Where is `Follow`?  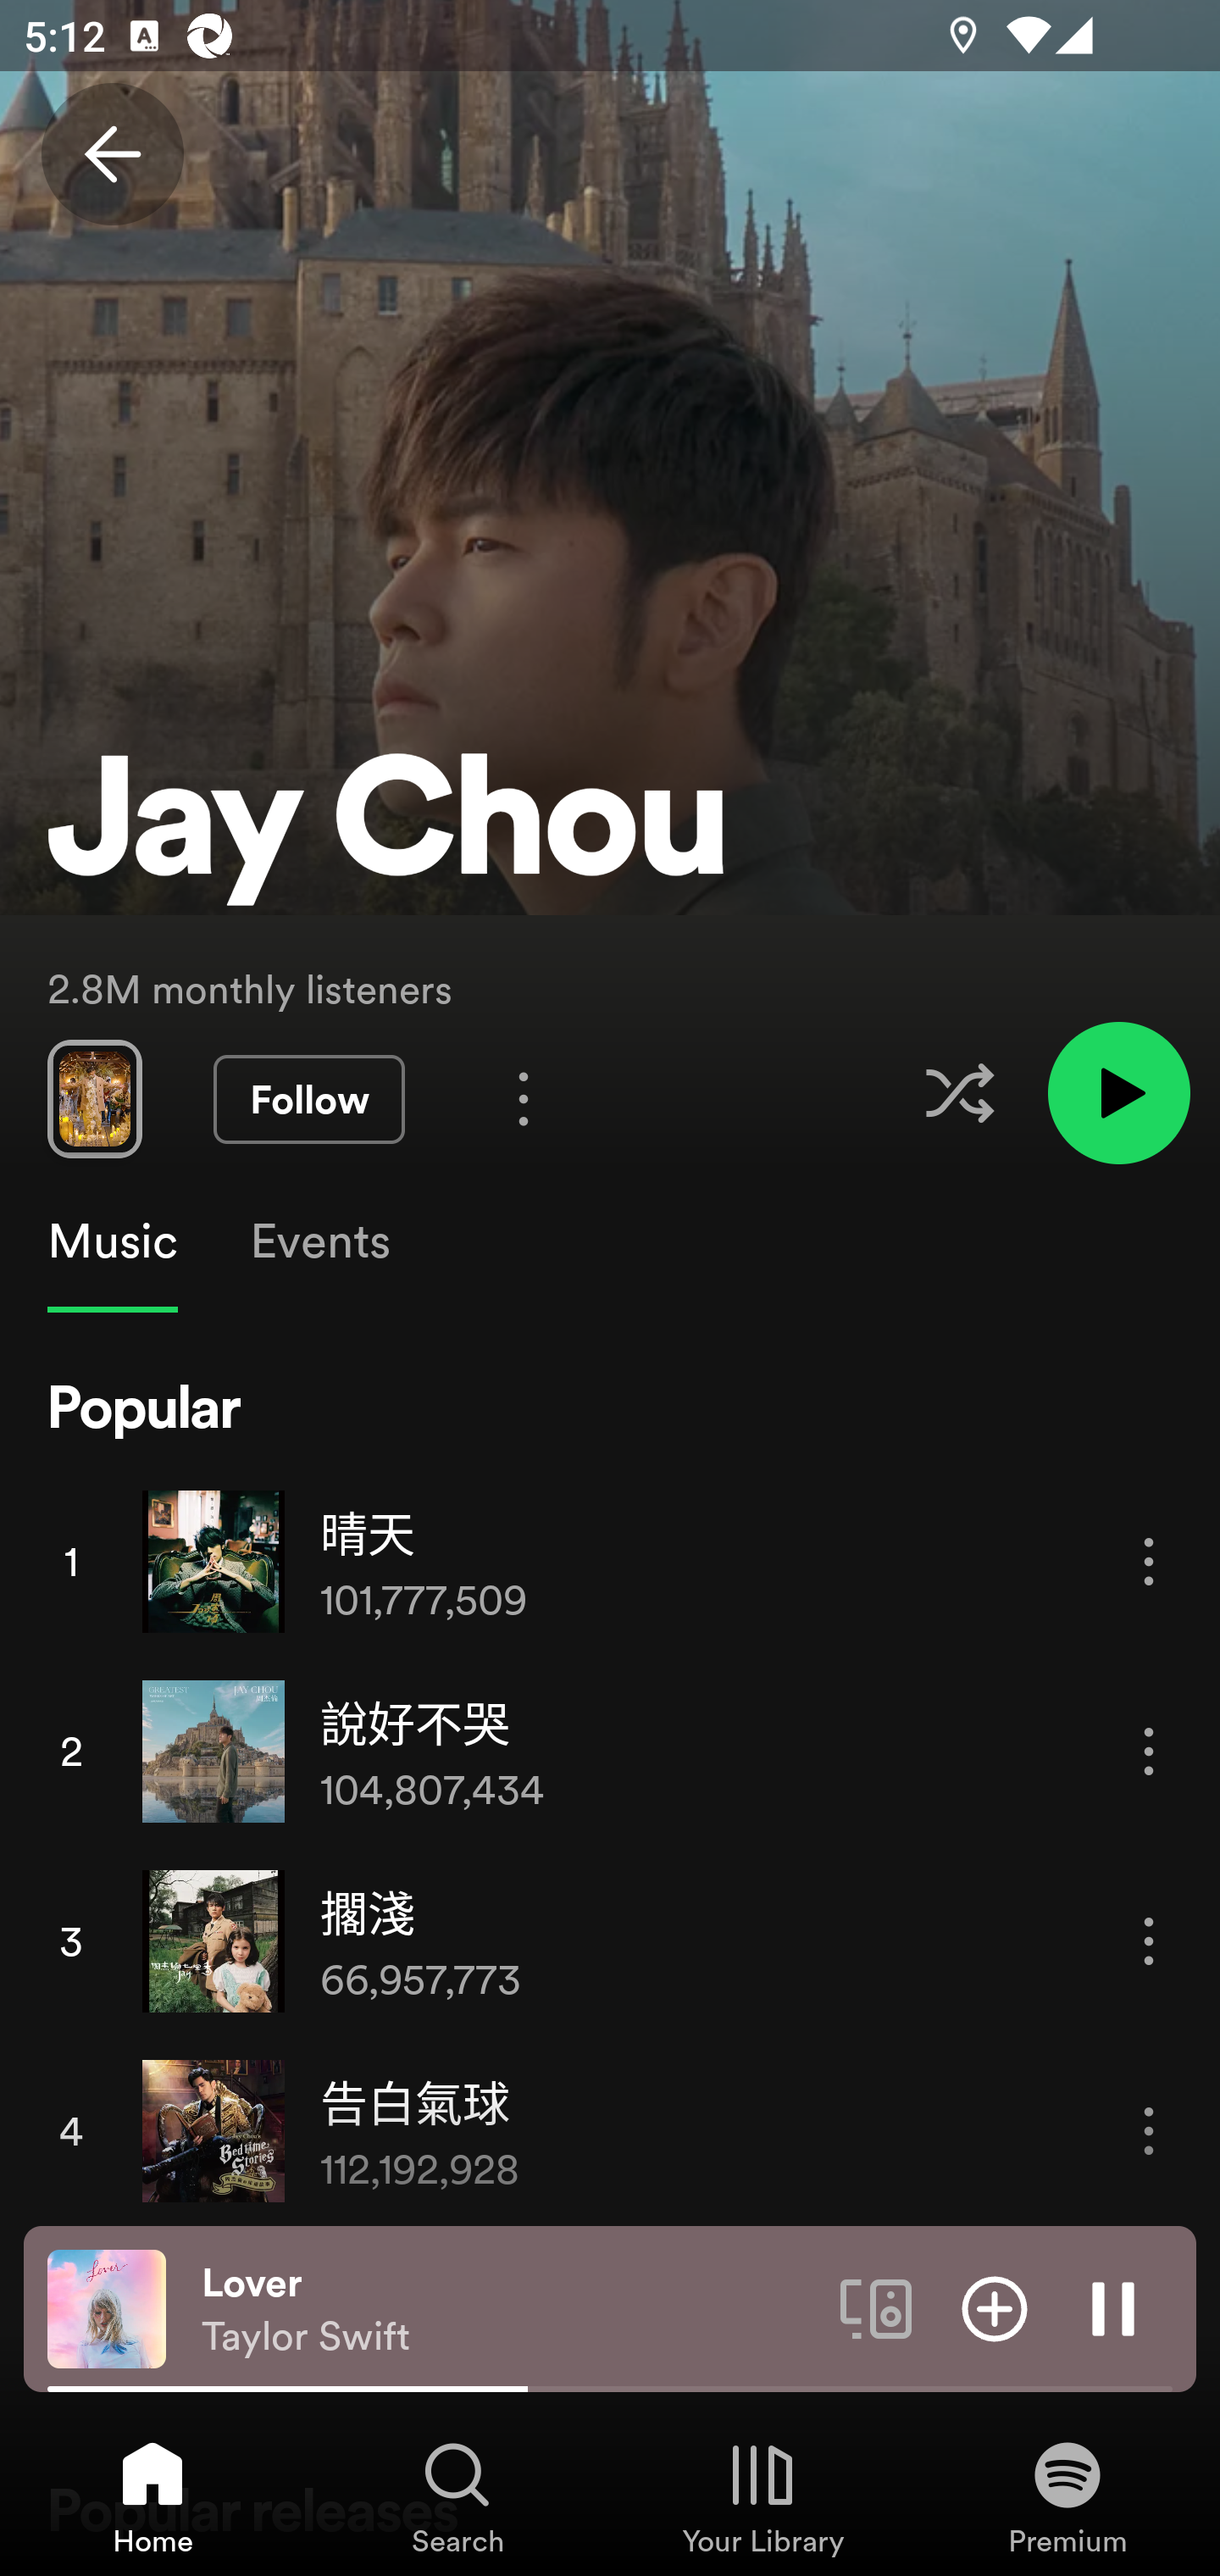 Follow is located at coordinates (308, 1100).